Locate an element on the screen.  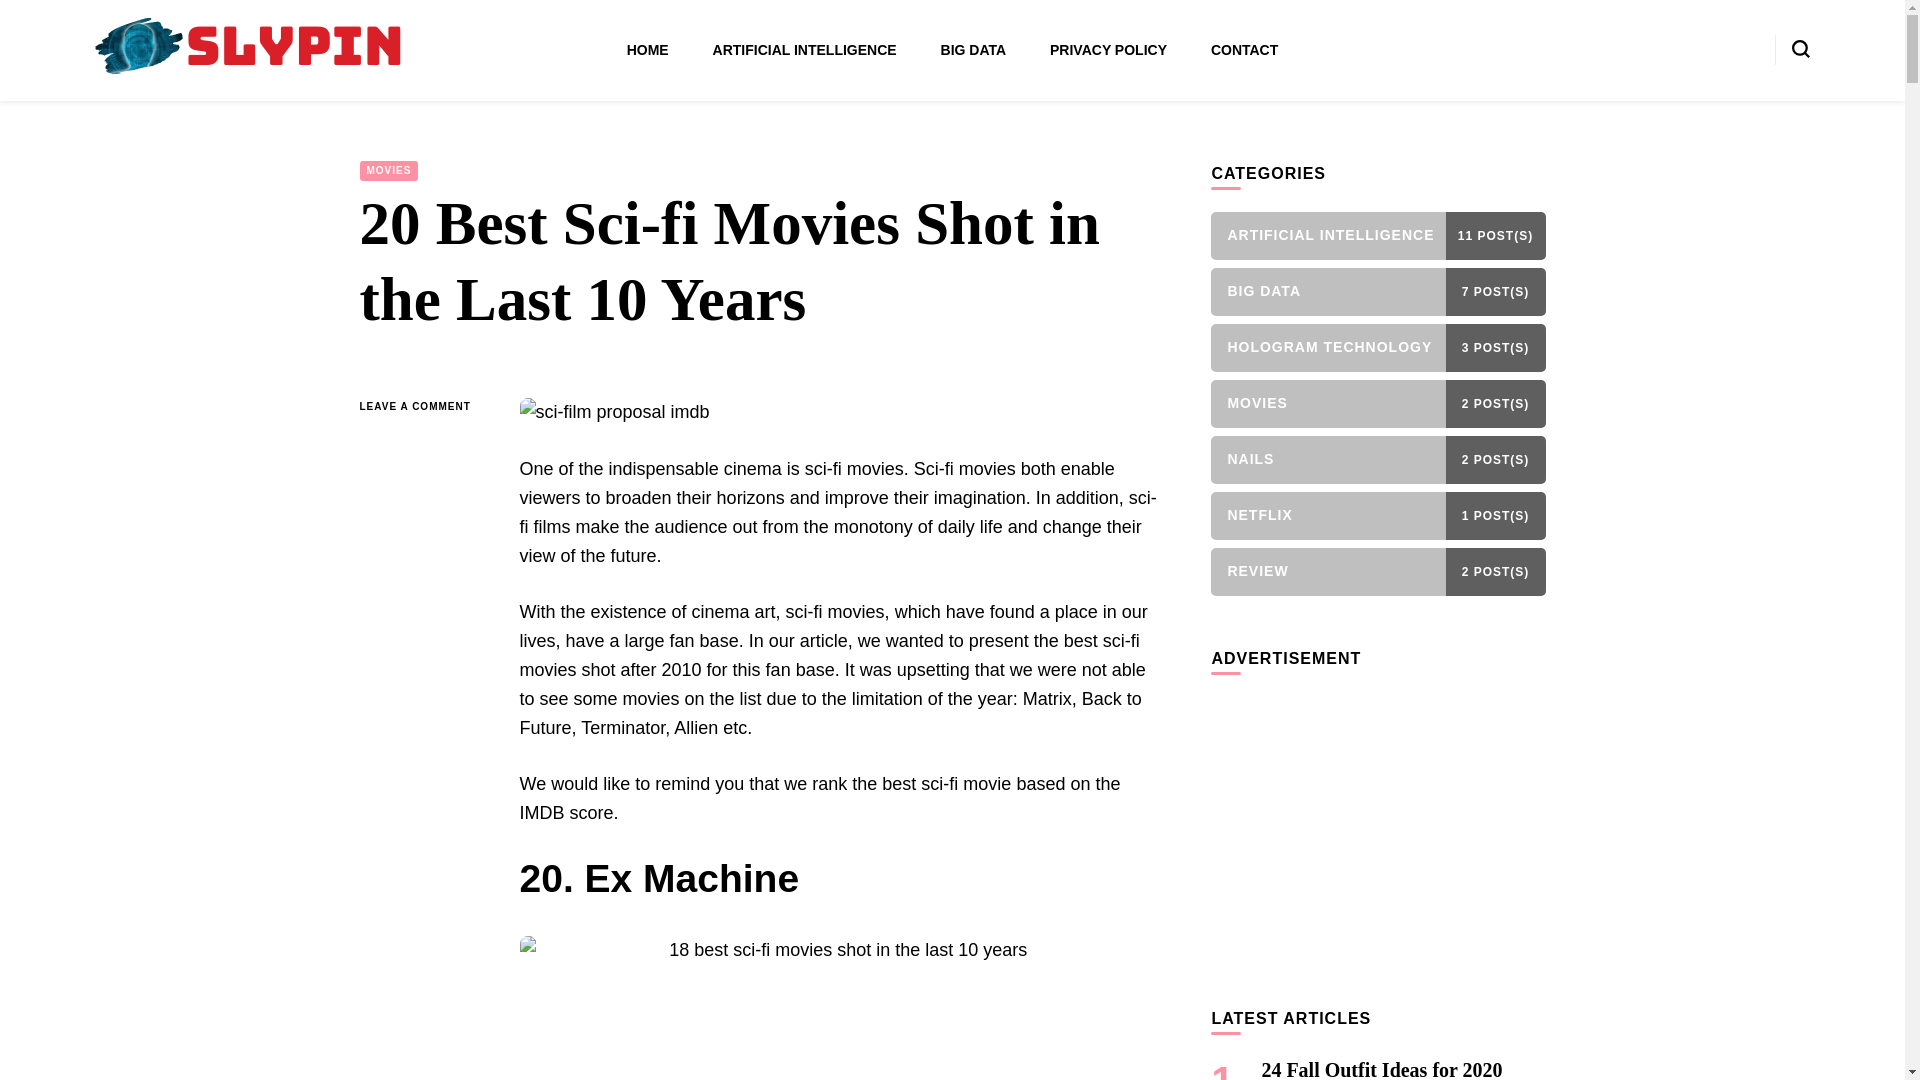
PRIVACY POLICY is located at coordinates (1108, 50).